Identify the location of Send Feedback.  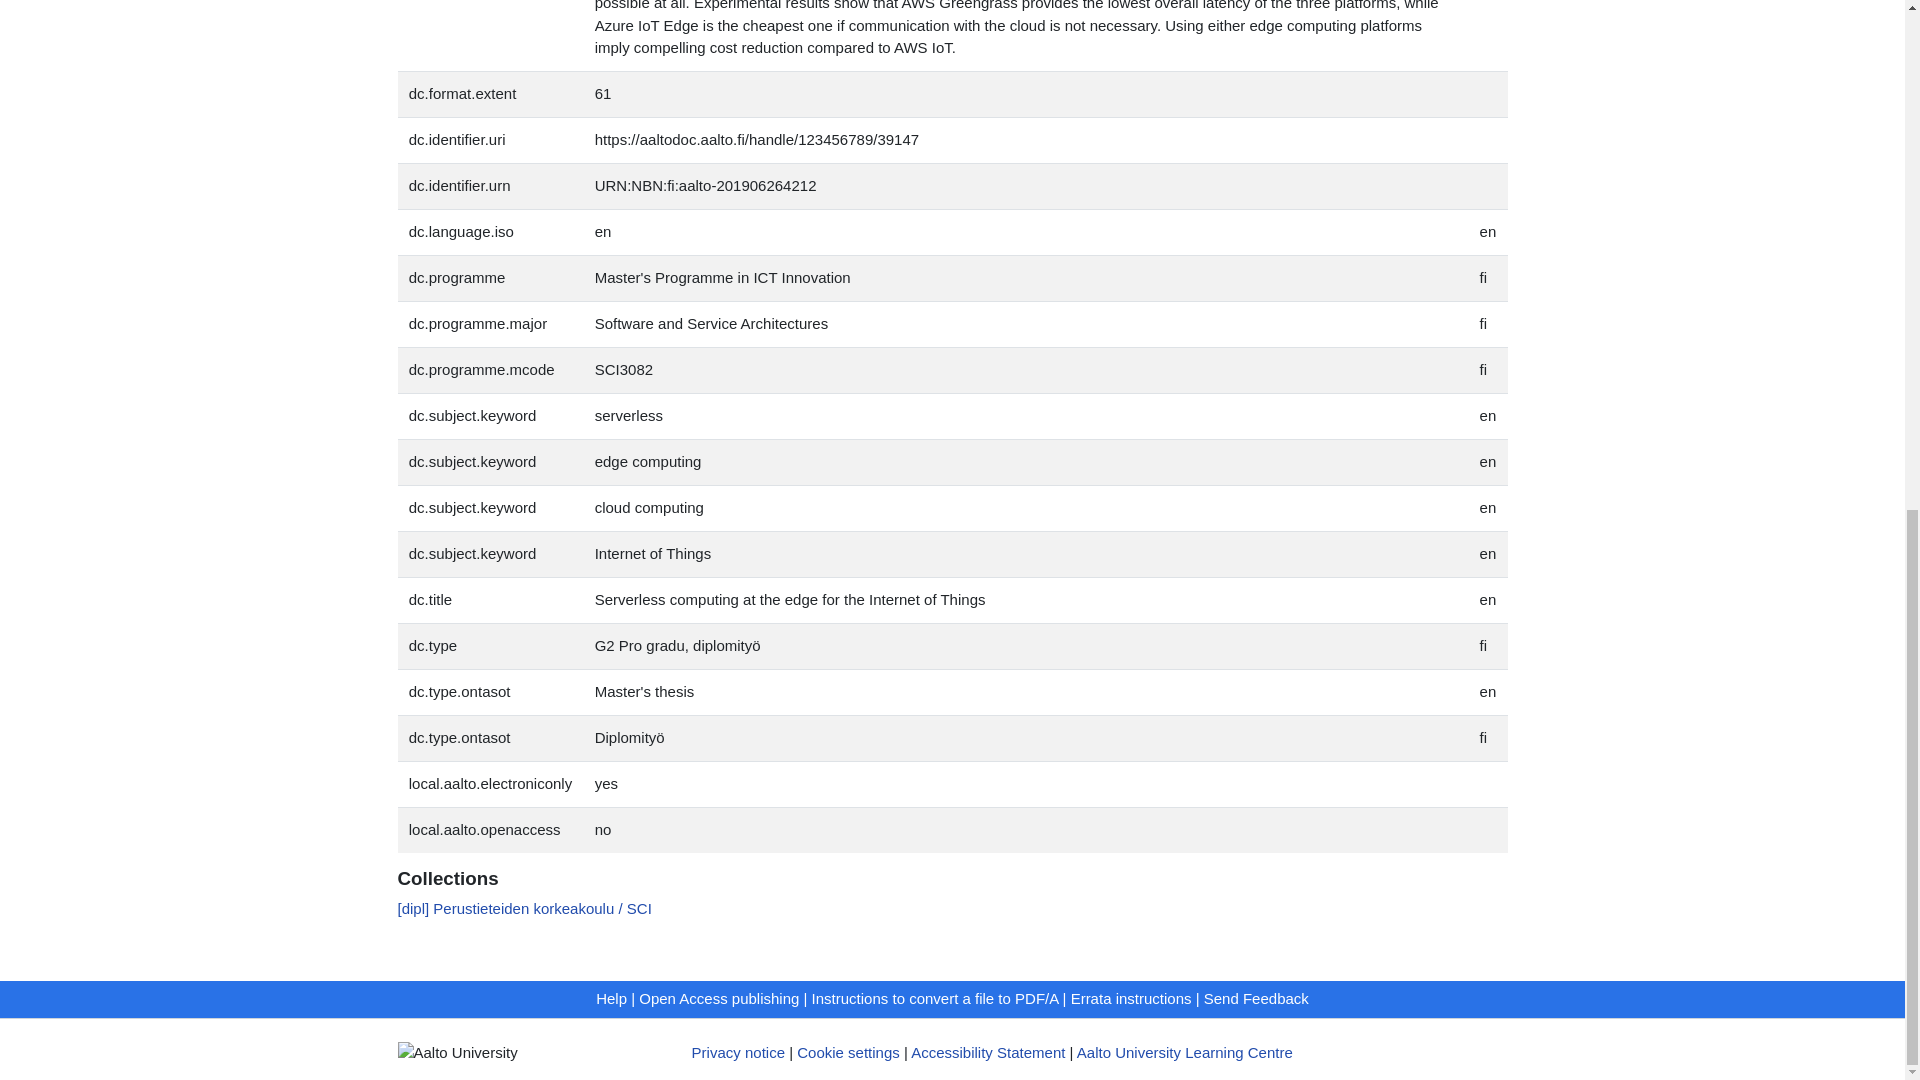
(1256, 998).